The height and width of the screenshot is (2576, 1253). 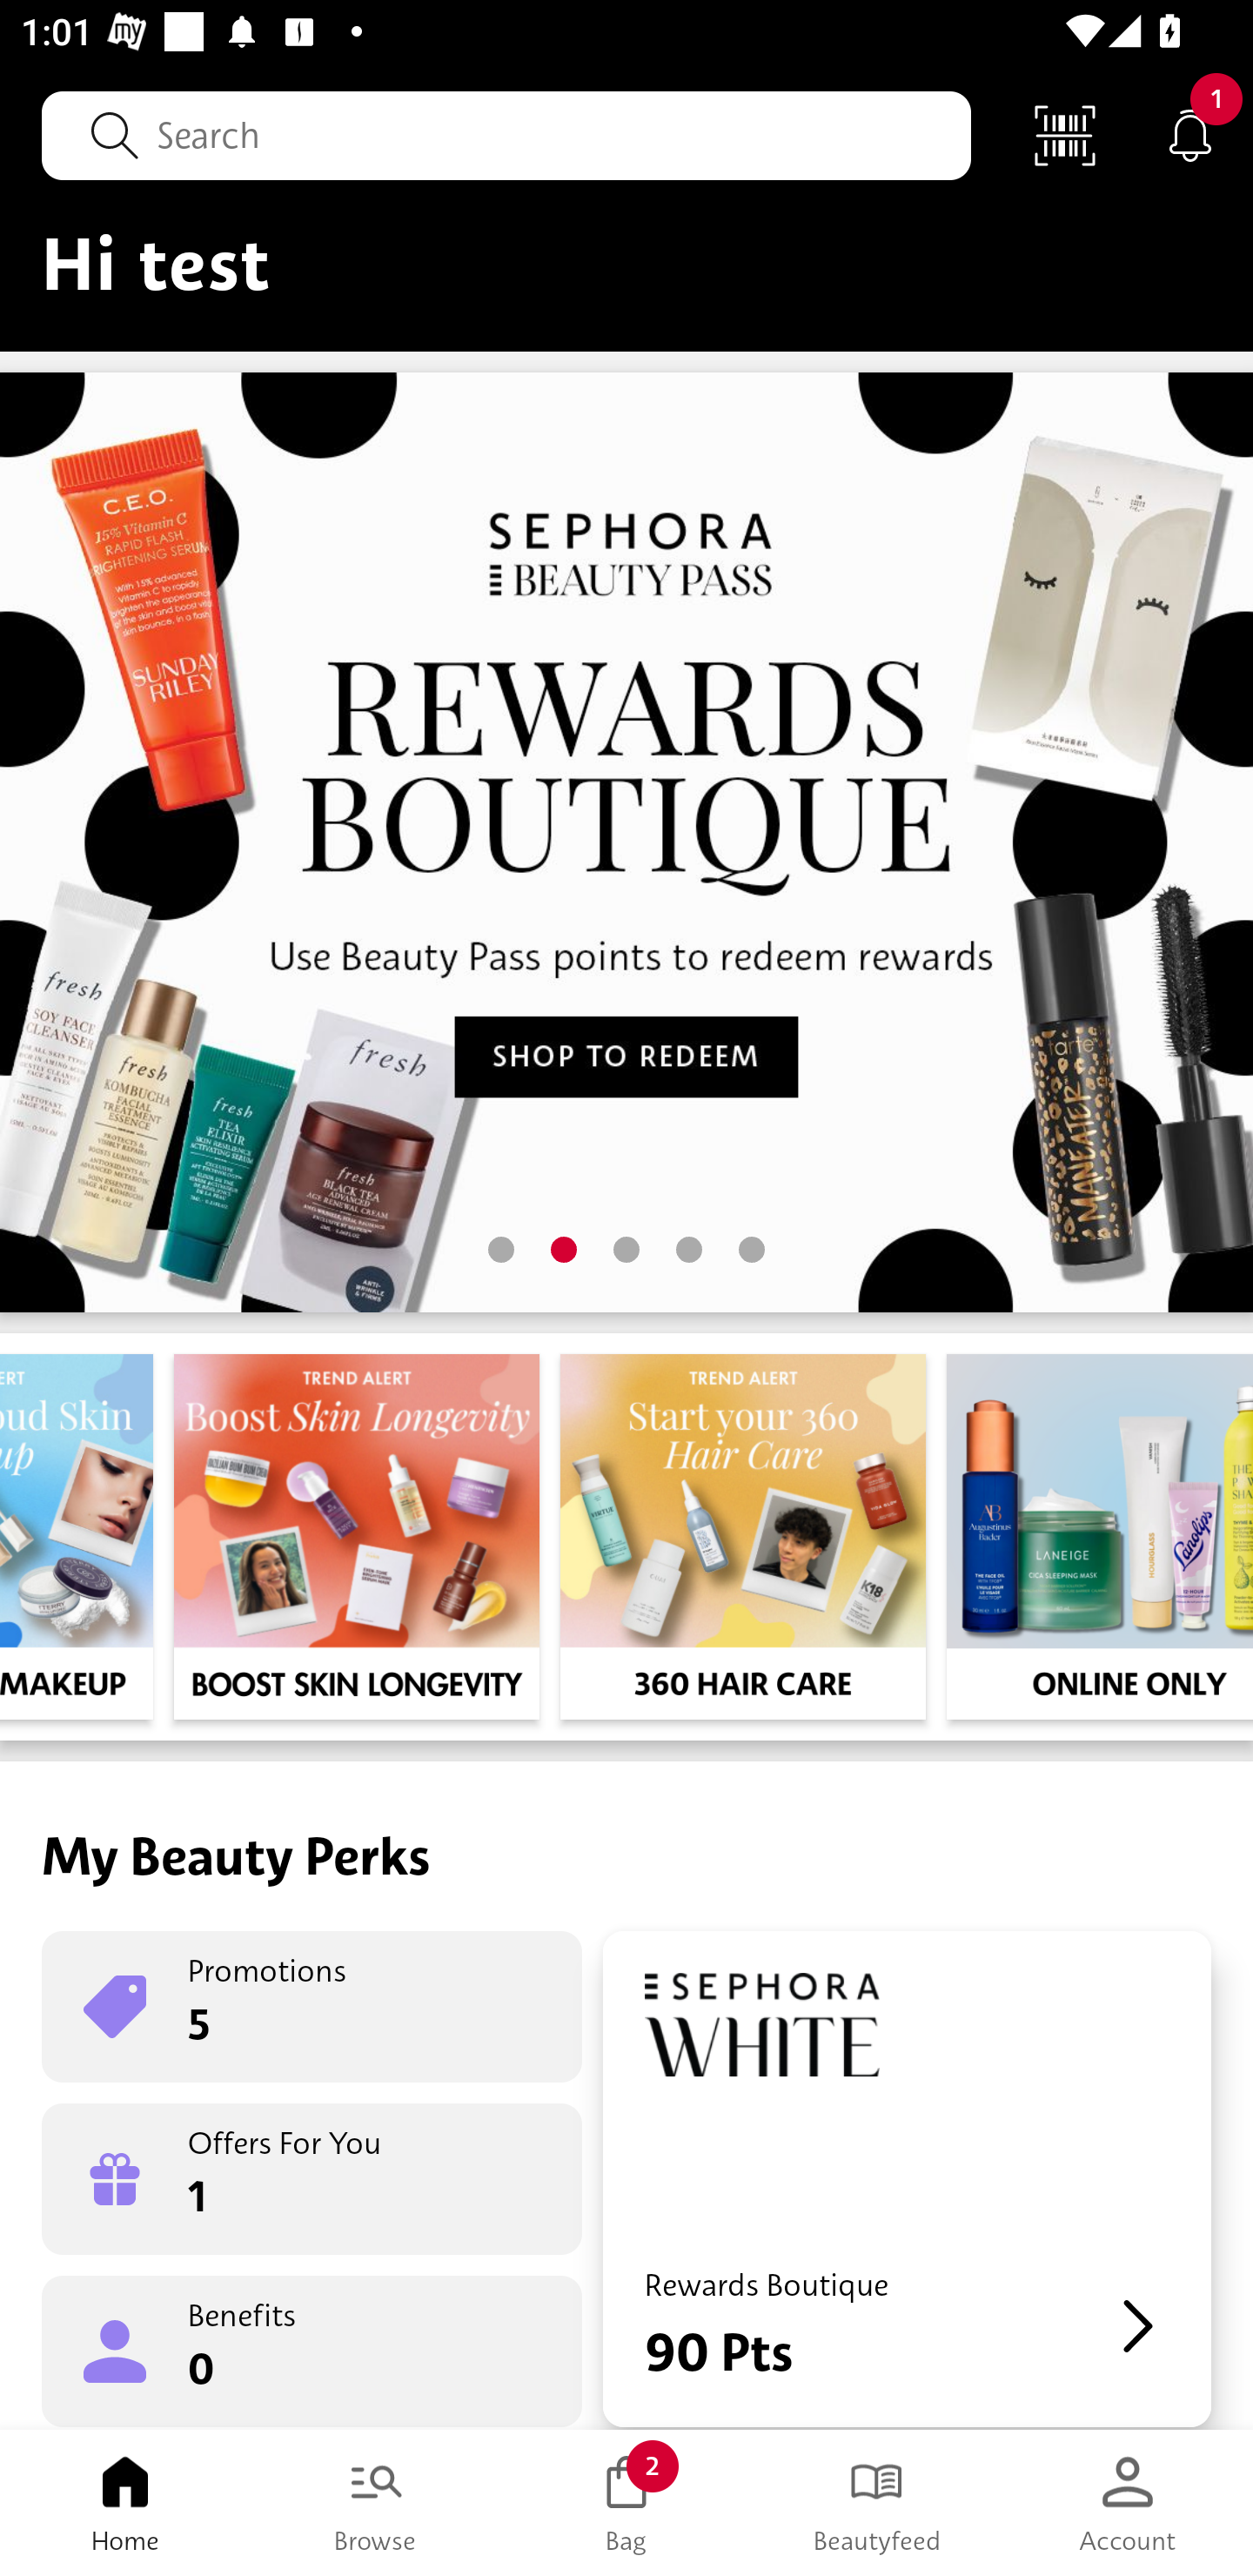 I want to click on Promotions 5, so click(x=312, y=2007).